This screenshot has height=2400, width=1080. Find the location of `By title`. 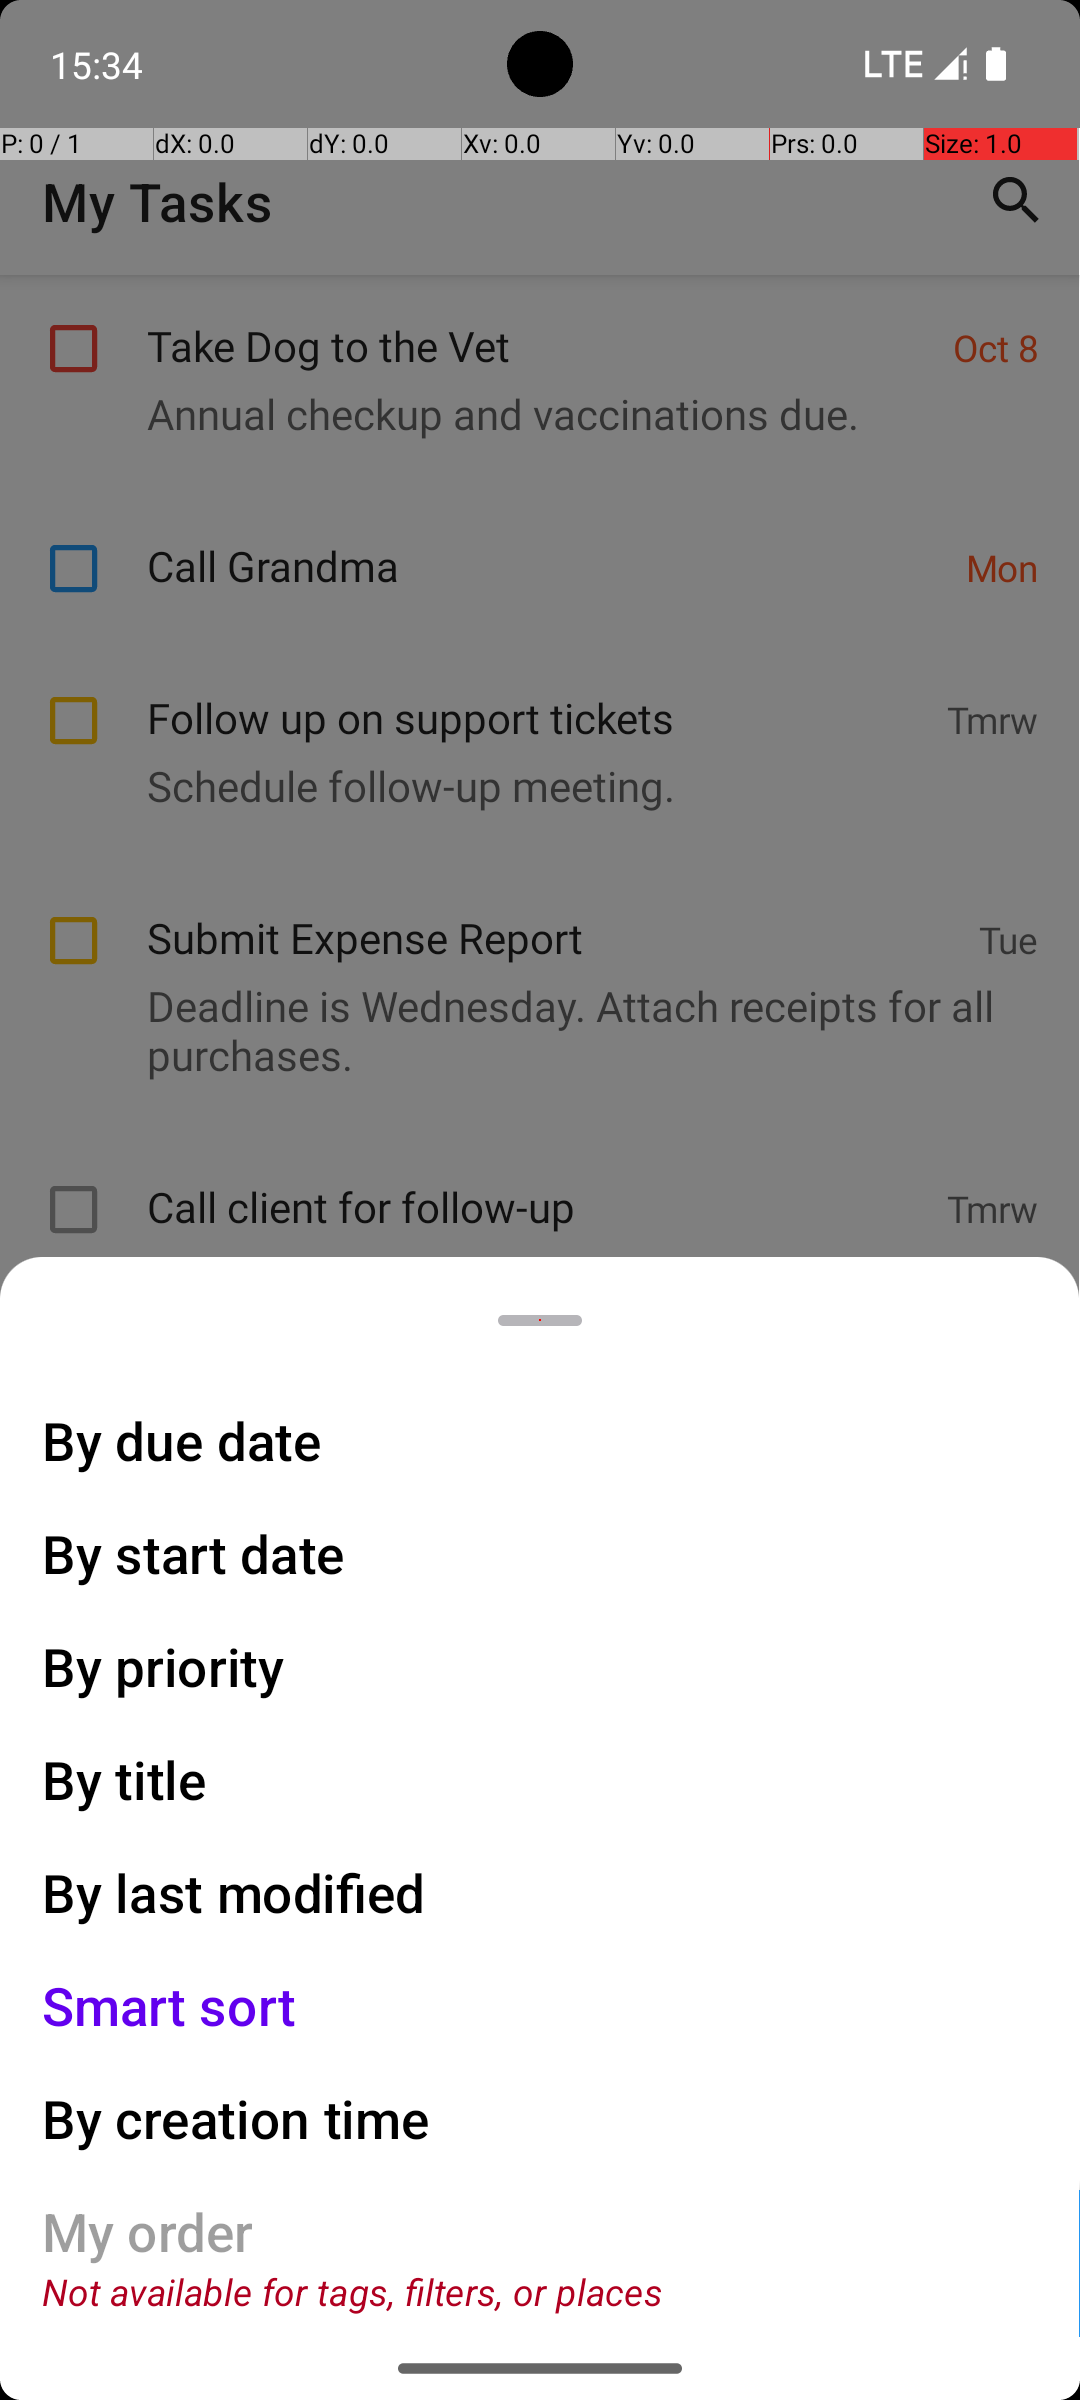

By title is located at coordinates (125, 1780).